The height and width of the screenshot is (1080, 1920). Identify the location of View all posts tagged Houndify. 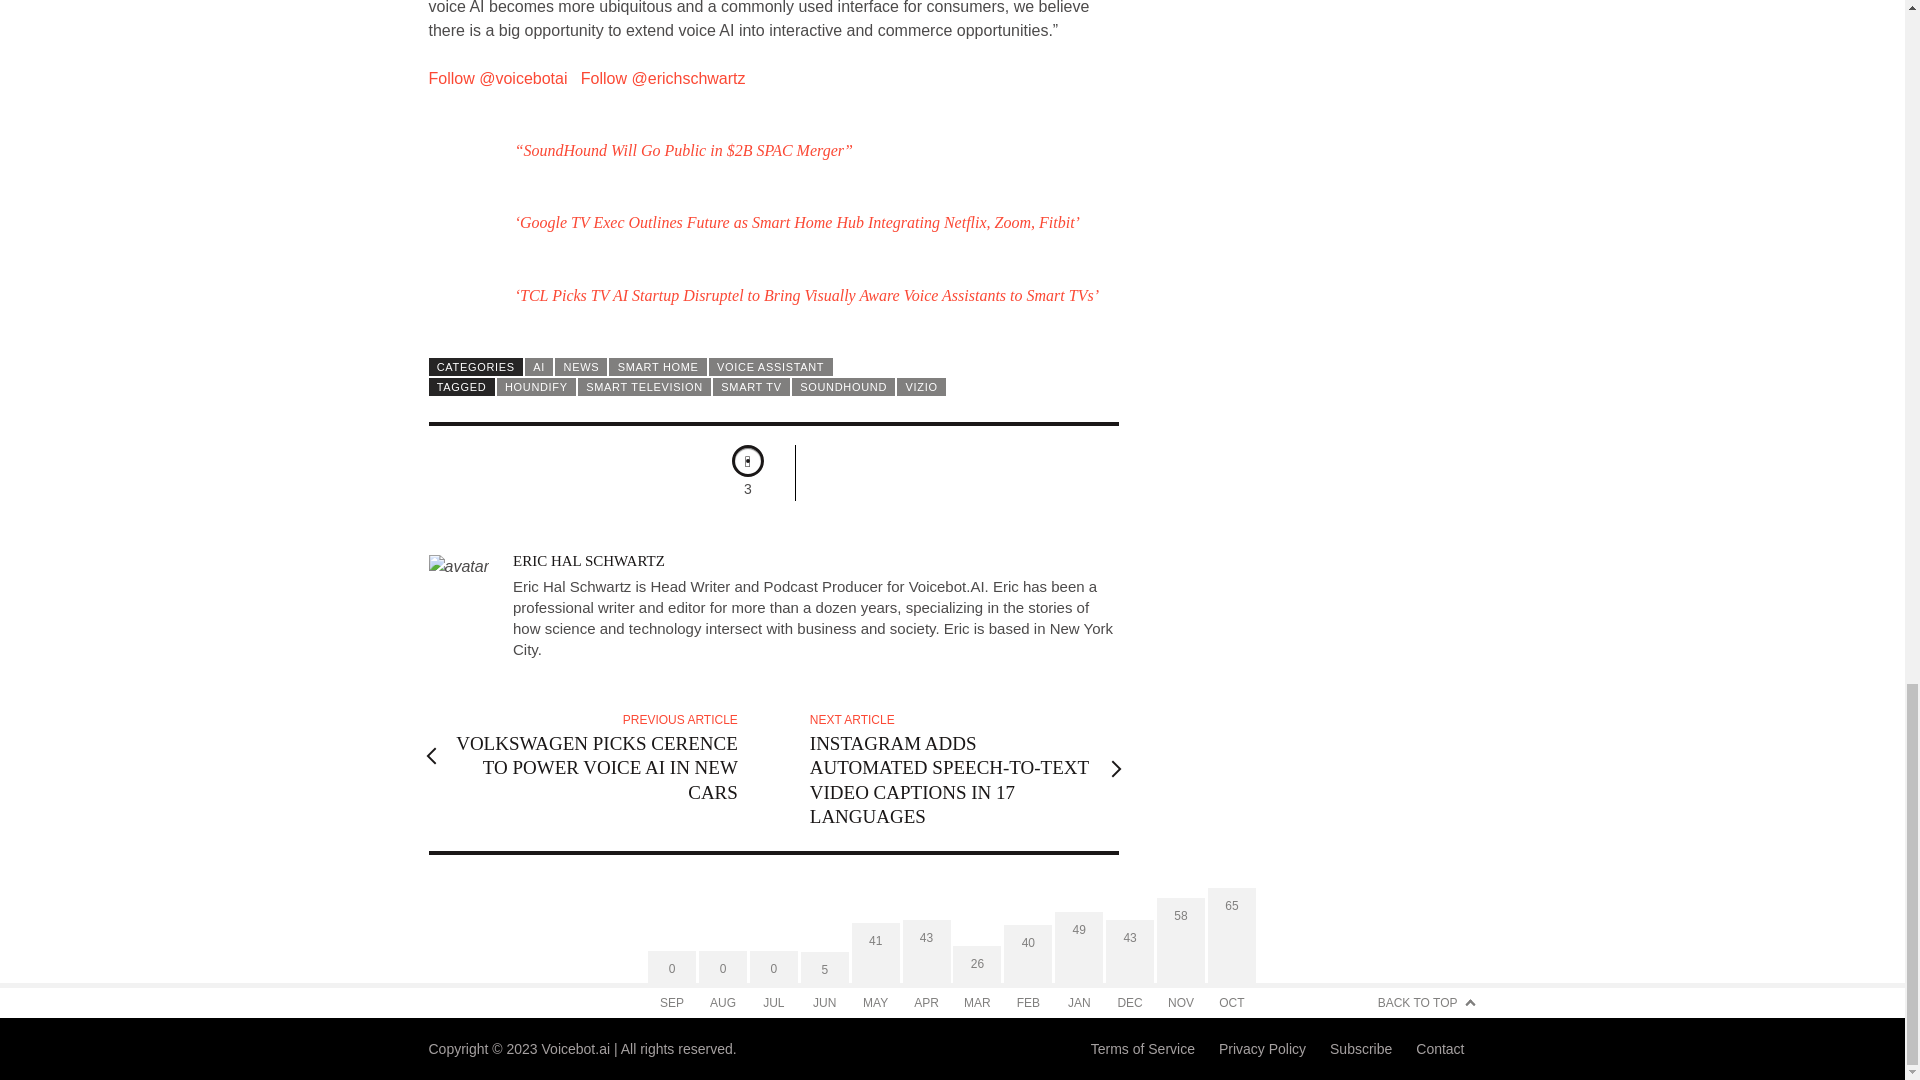
(536, 387).